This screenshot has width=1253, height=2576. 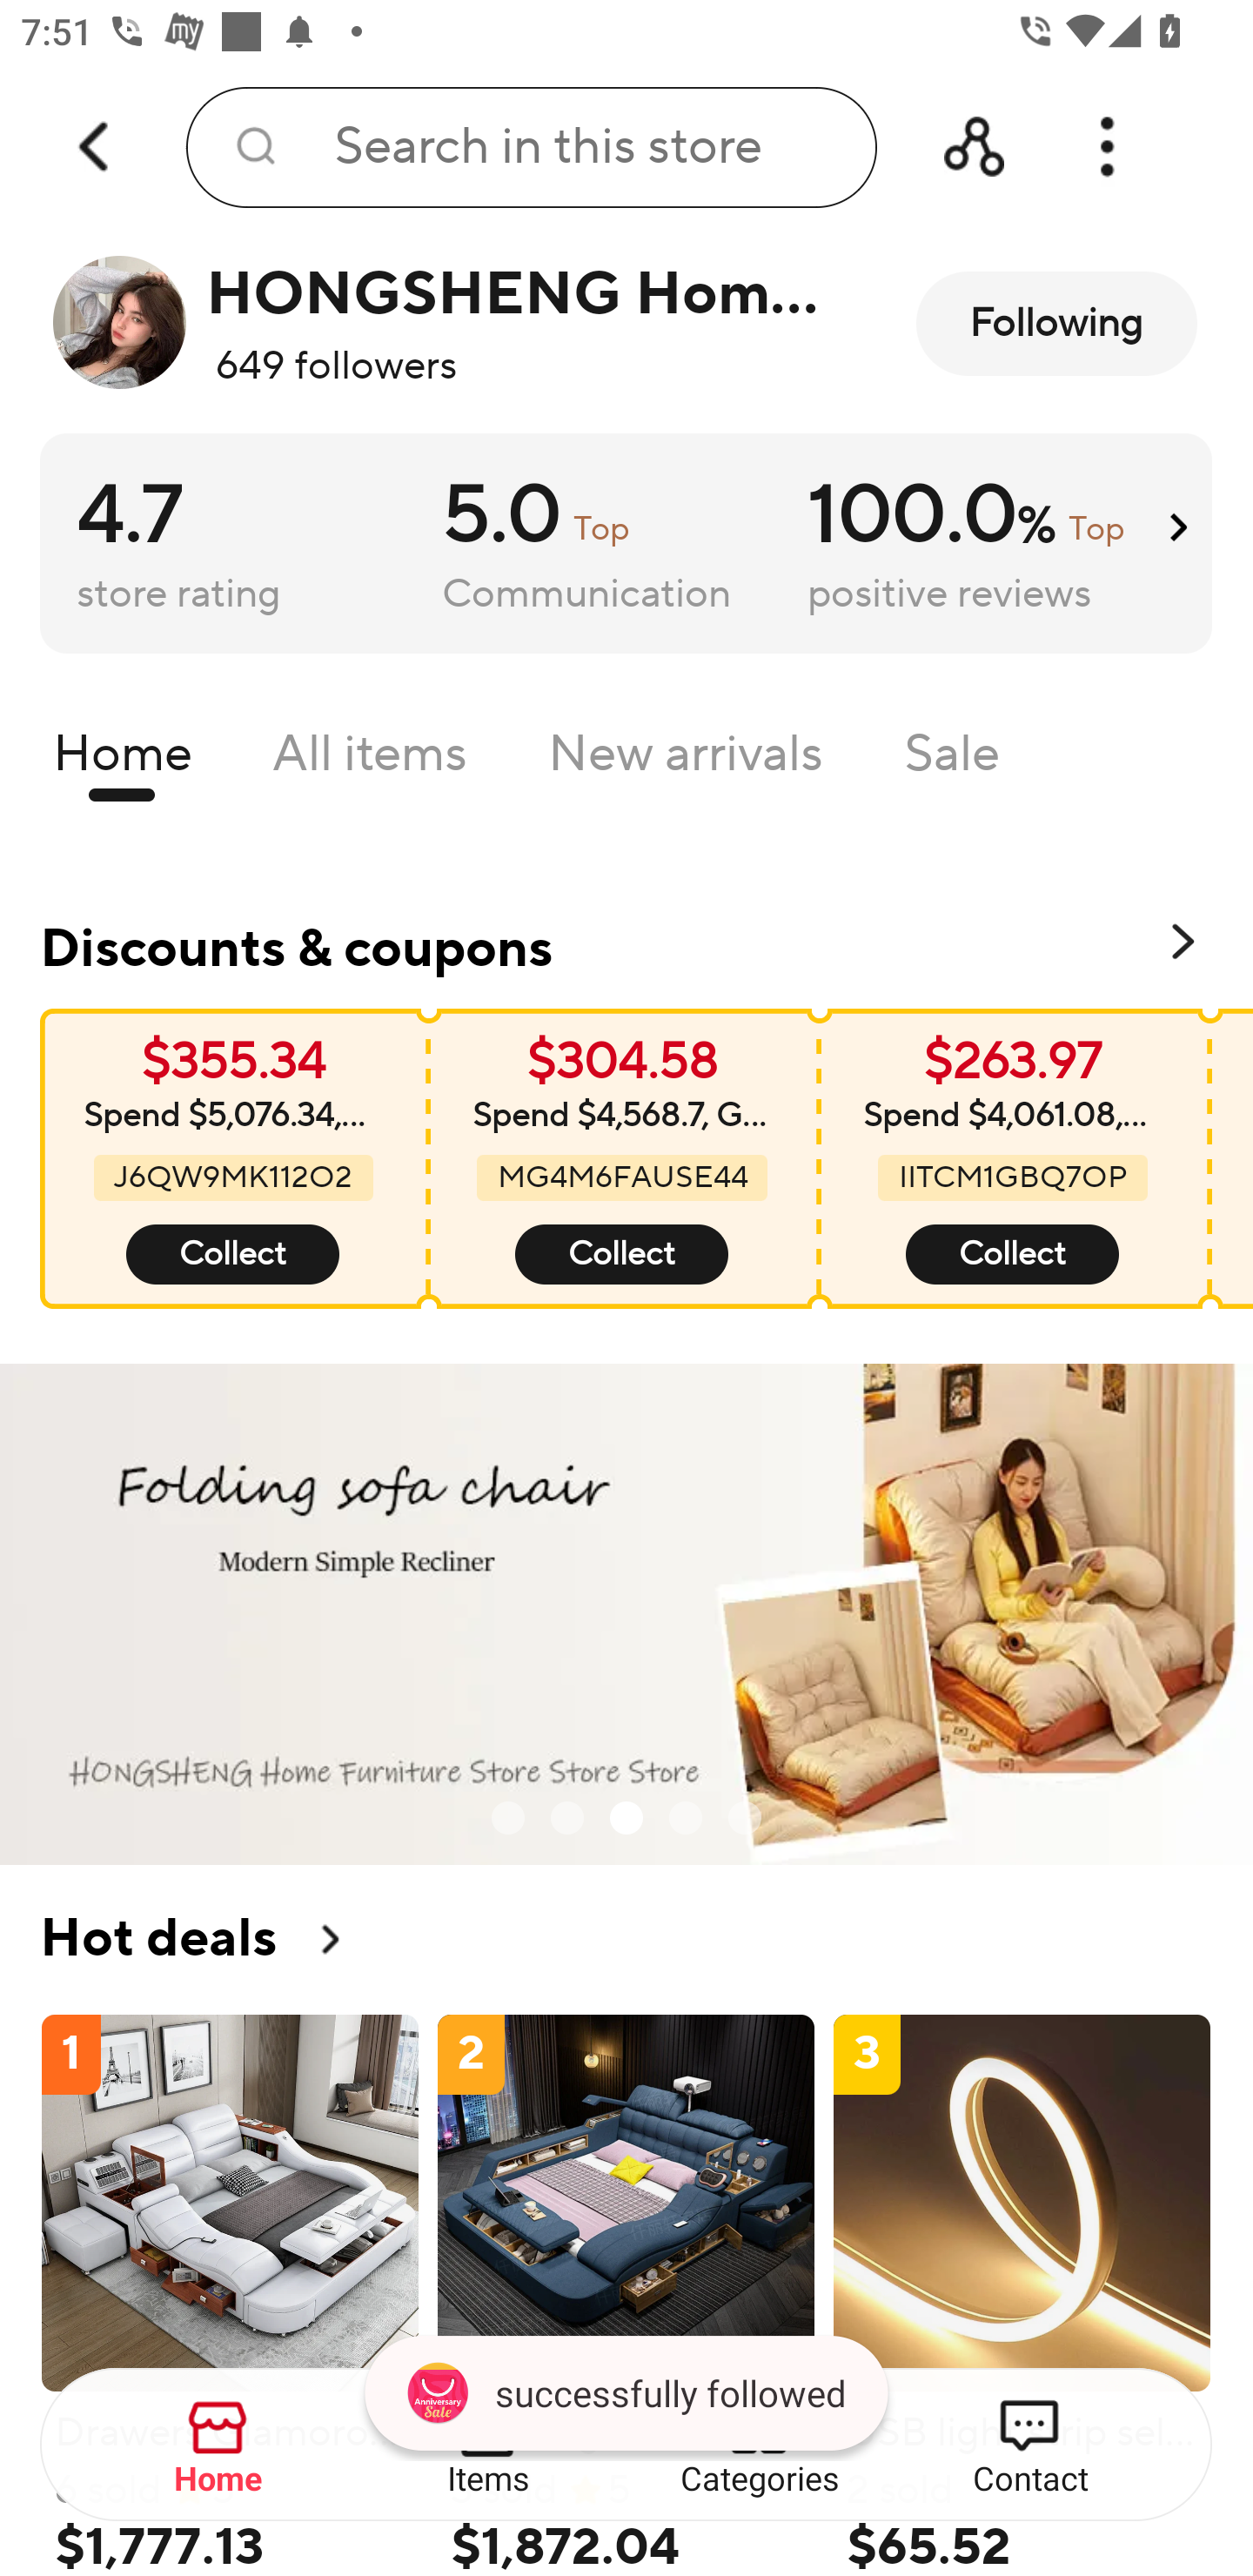 I want to click on Following, so click(x=1056, y=323).